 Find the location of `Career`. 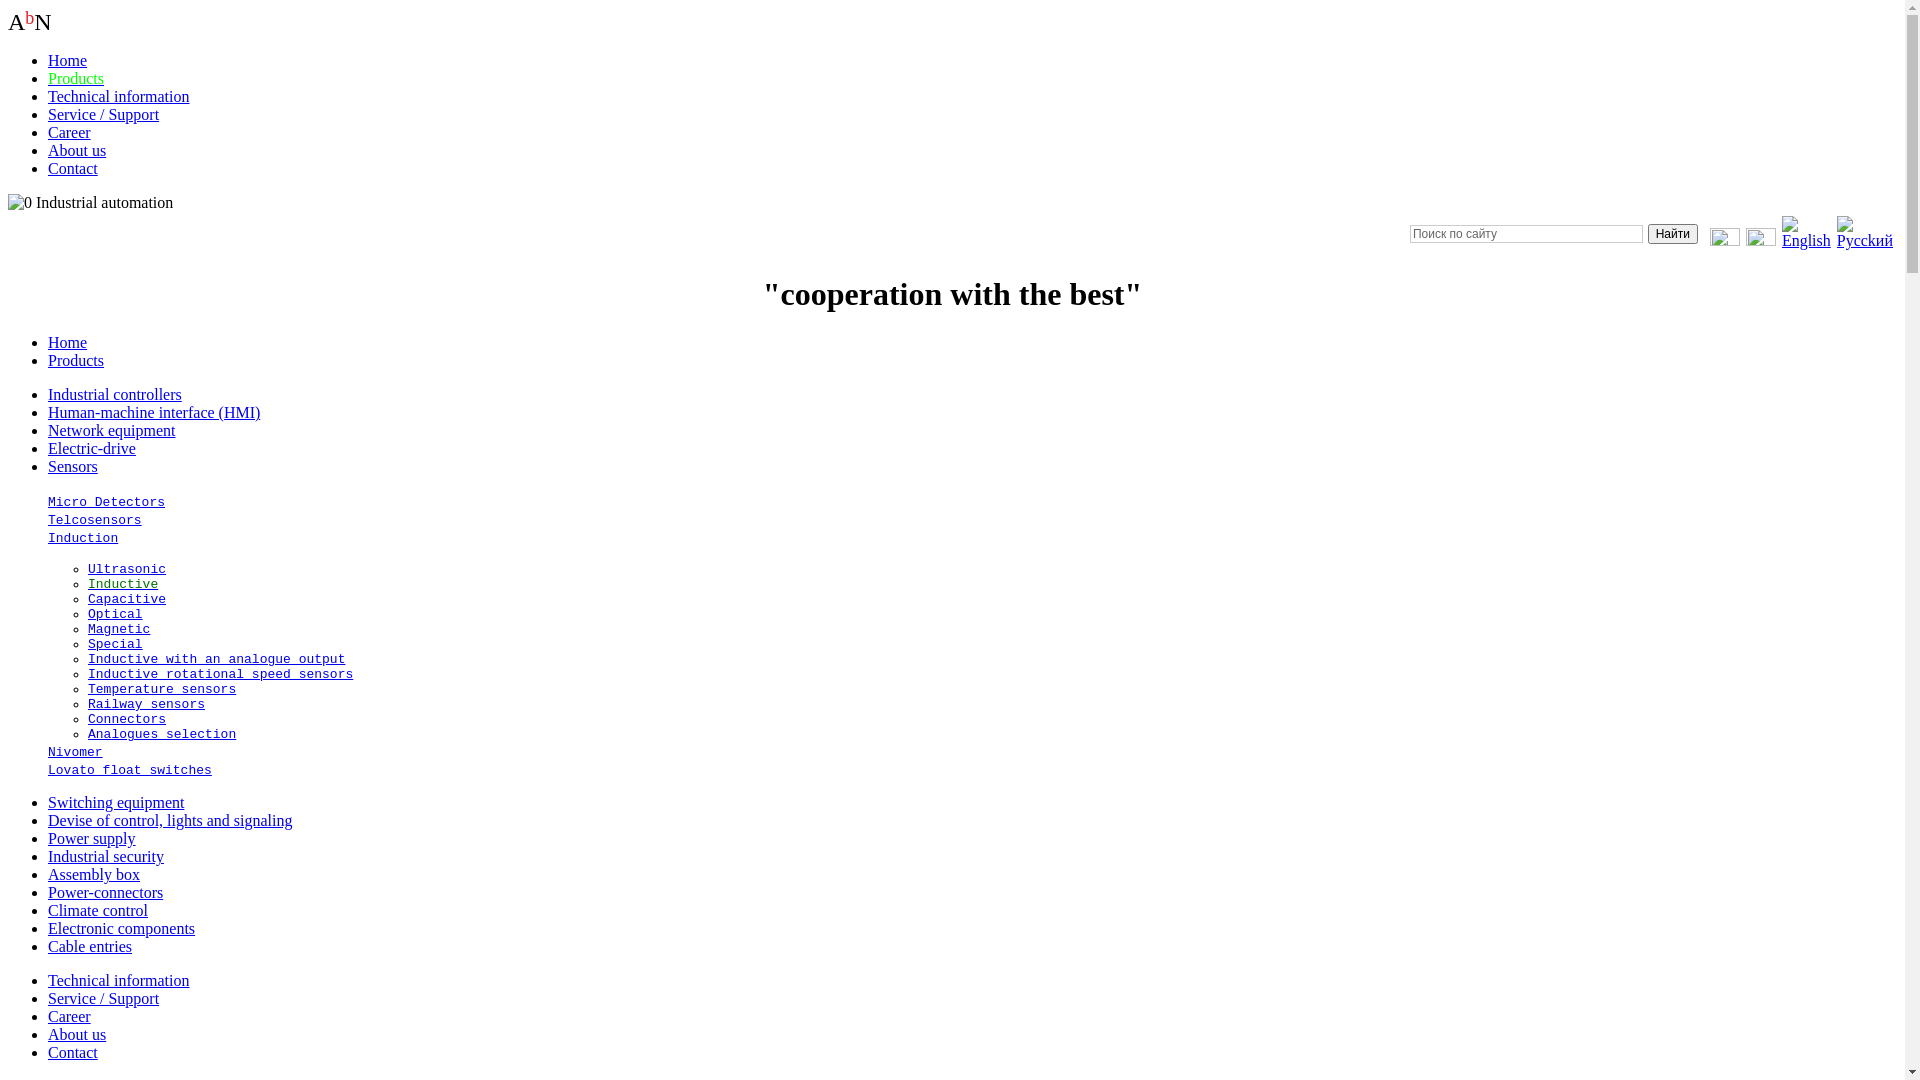

Career is located at coordinates (70, 1016).